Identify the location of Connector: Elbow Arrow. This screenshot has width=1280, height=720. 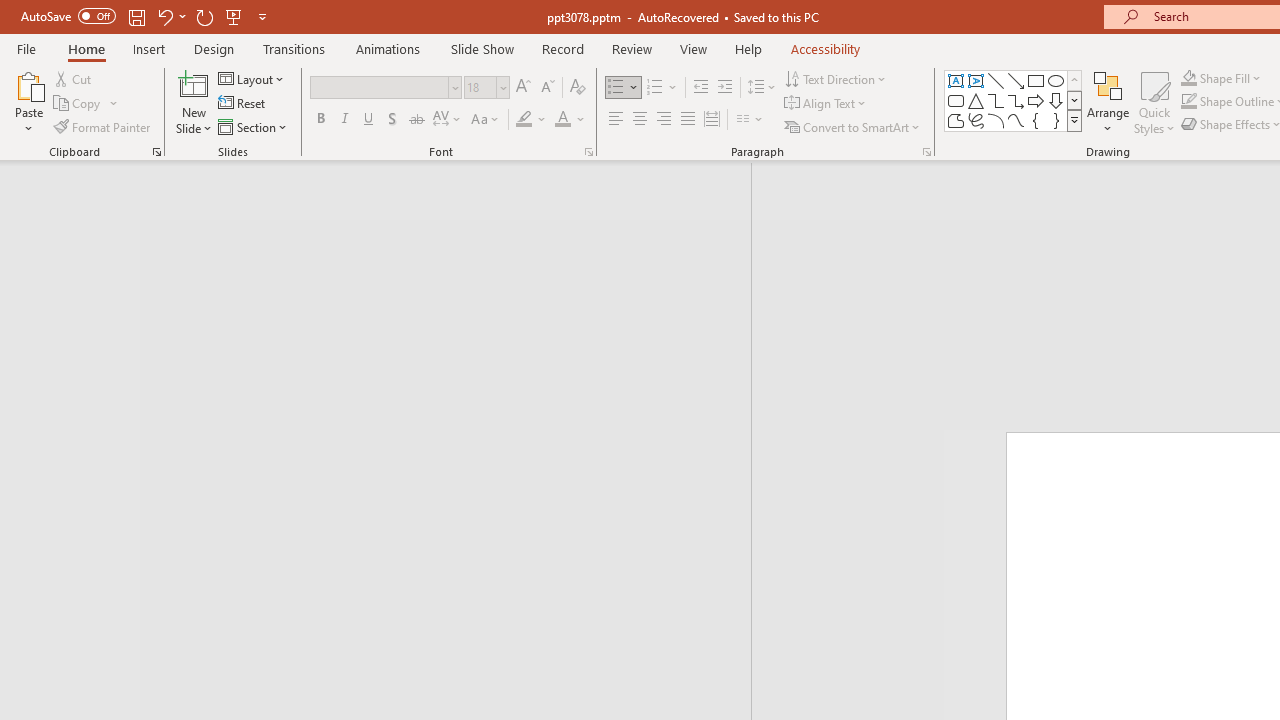
(1016, 100).